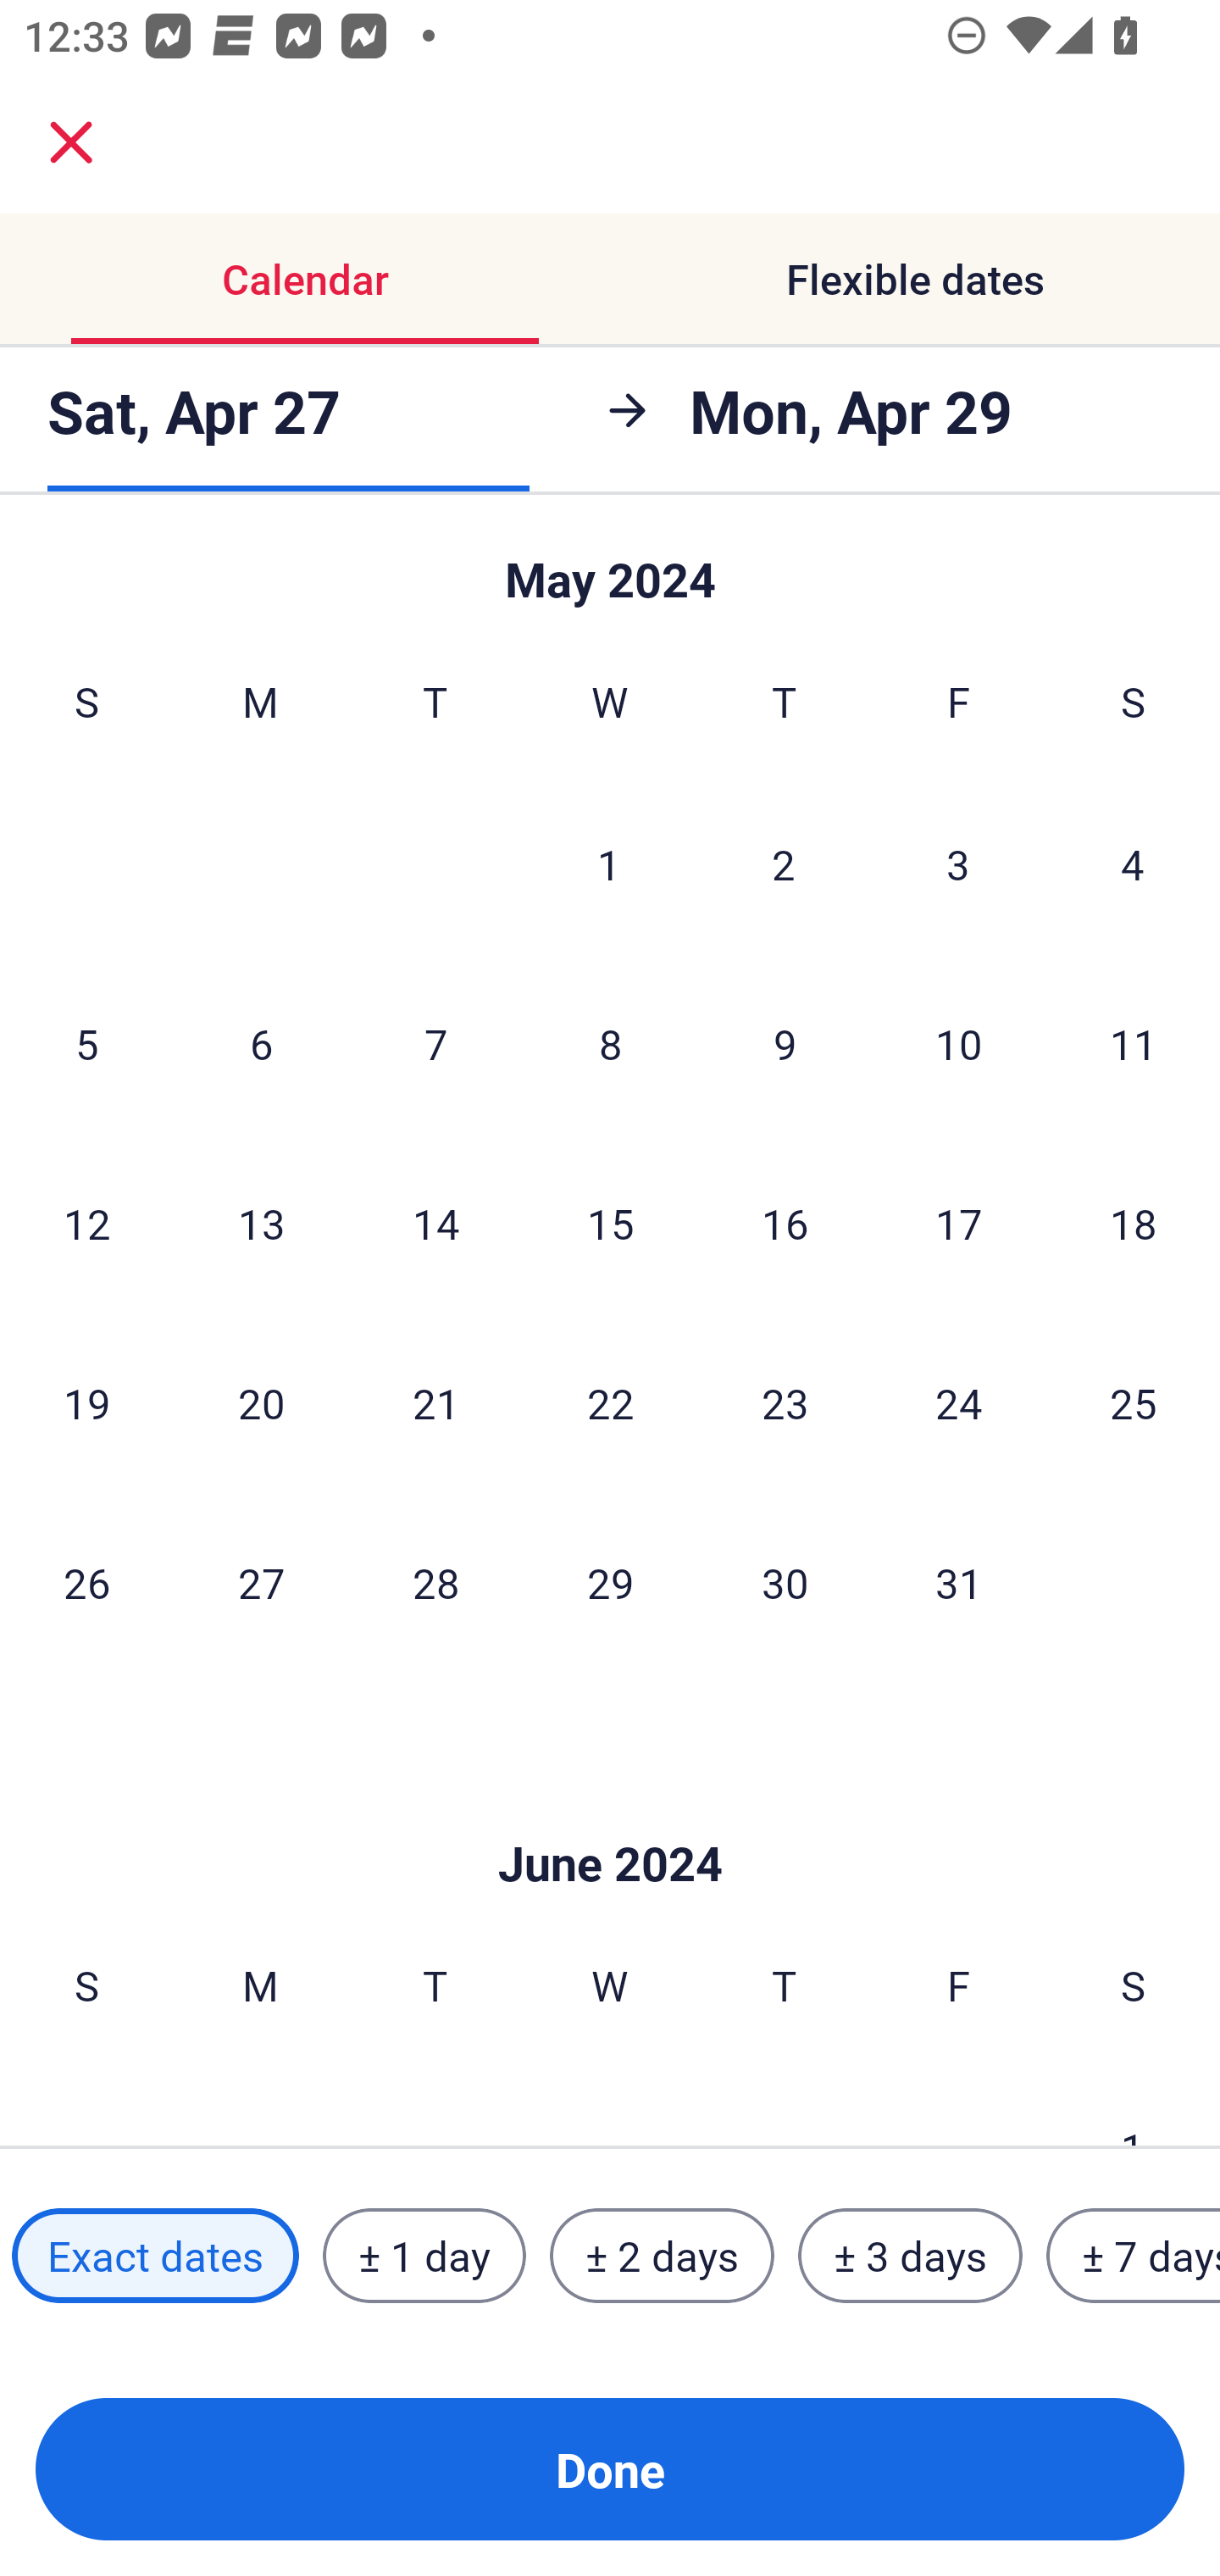 This screenshot has height=2576, width=1220. What do you see at coordinates (610, 1402) in the screenshot?
I see `22 Wednesday, May 22, 2024` at bounding box center [610, 1402].